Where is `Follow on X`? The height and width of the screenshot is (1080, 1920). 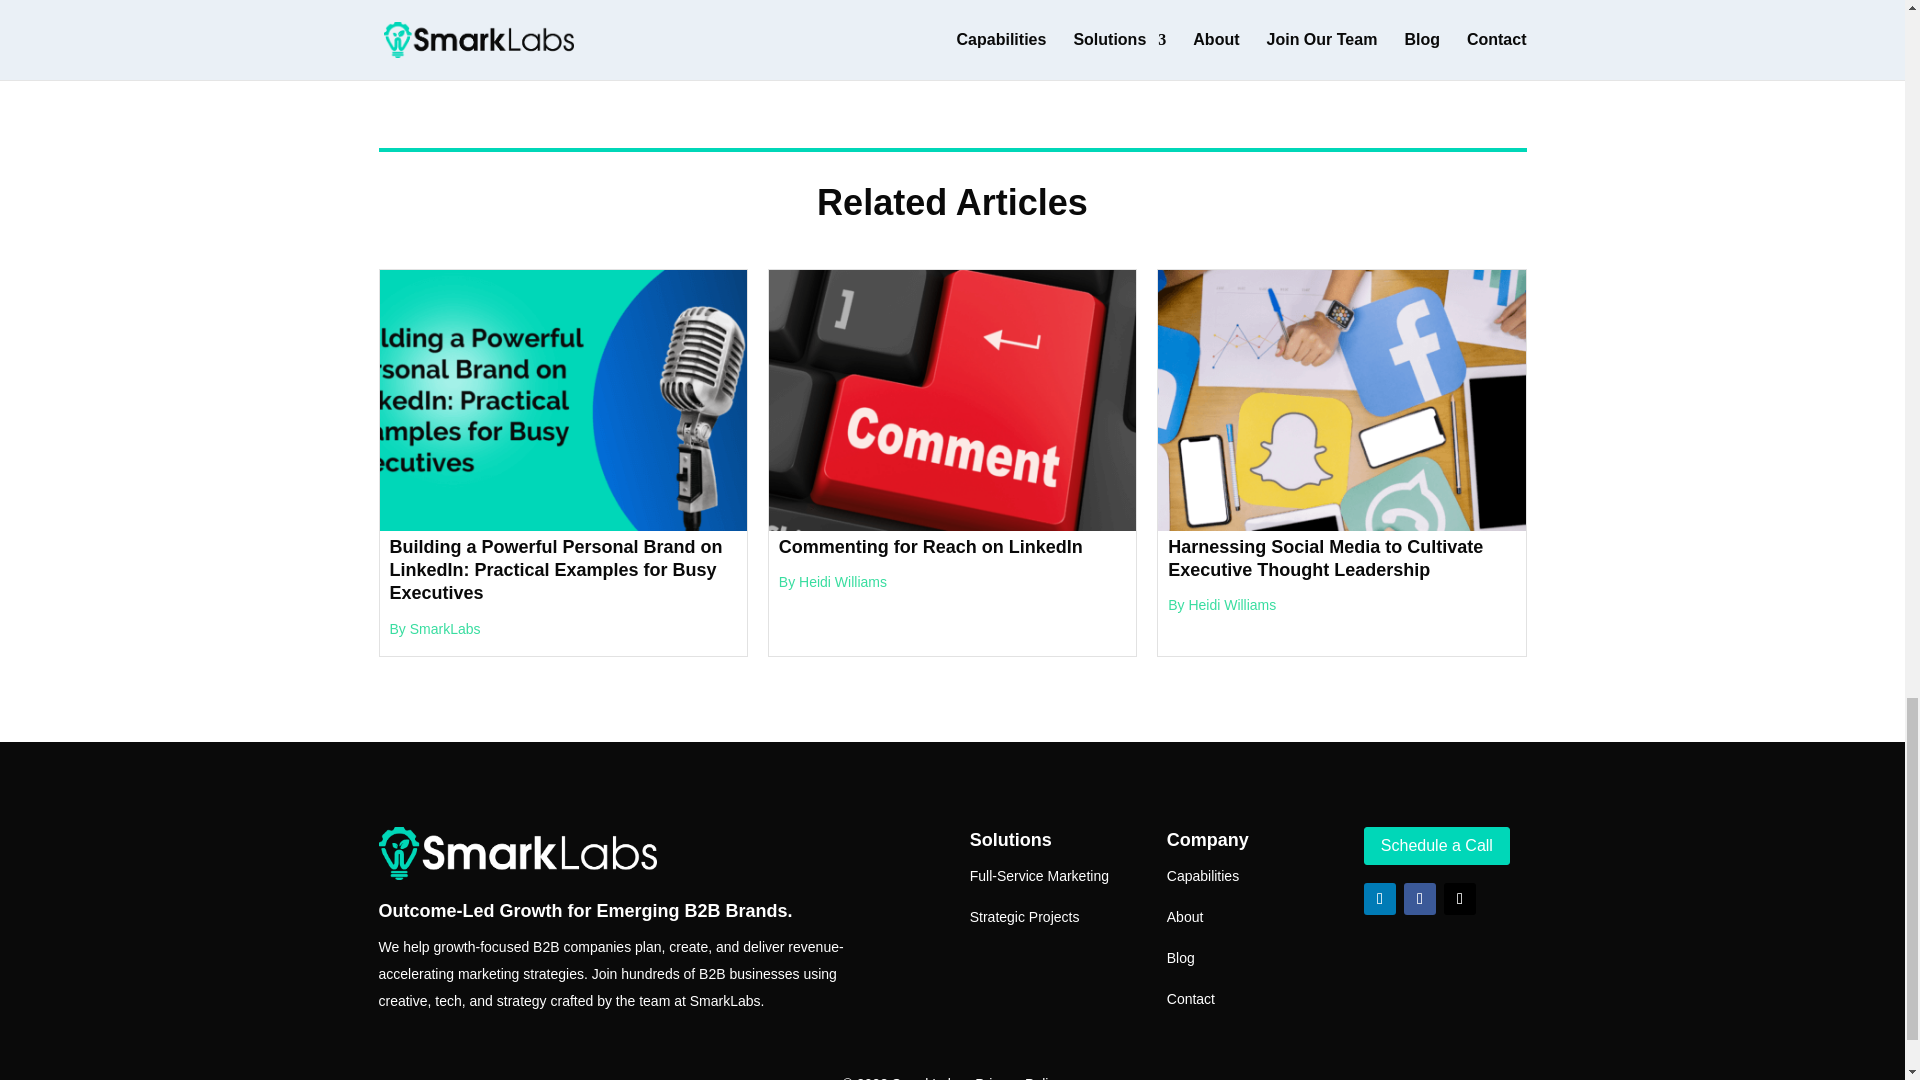
Follow on X is located at coordinates (1460, 898).